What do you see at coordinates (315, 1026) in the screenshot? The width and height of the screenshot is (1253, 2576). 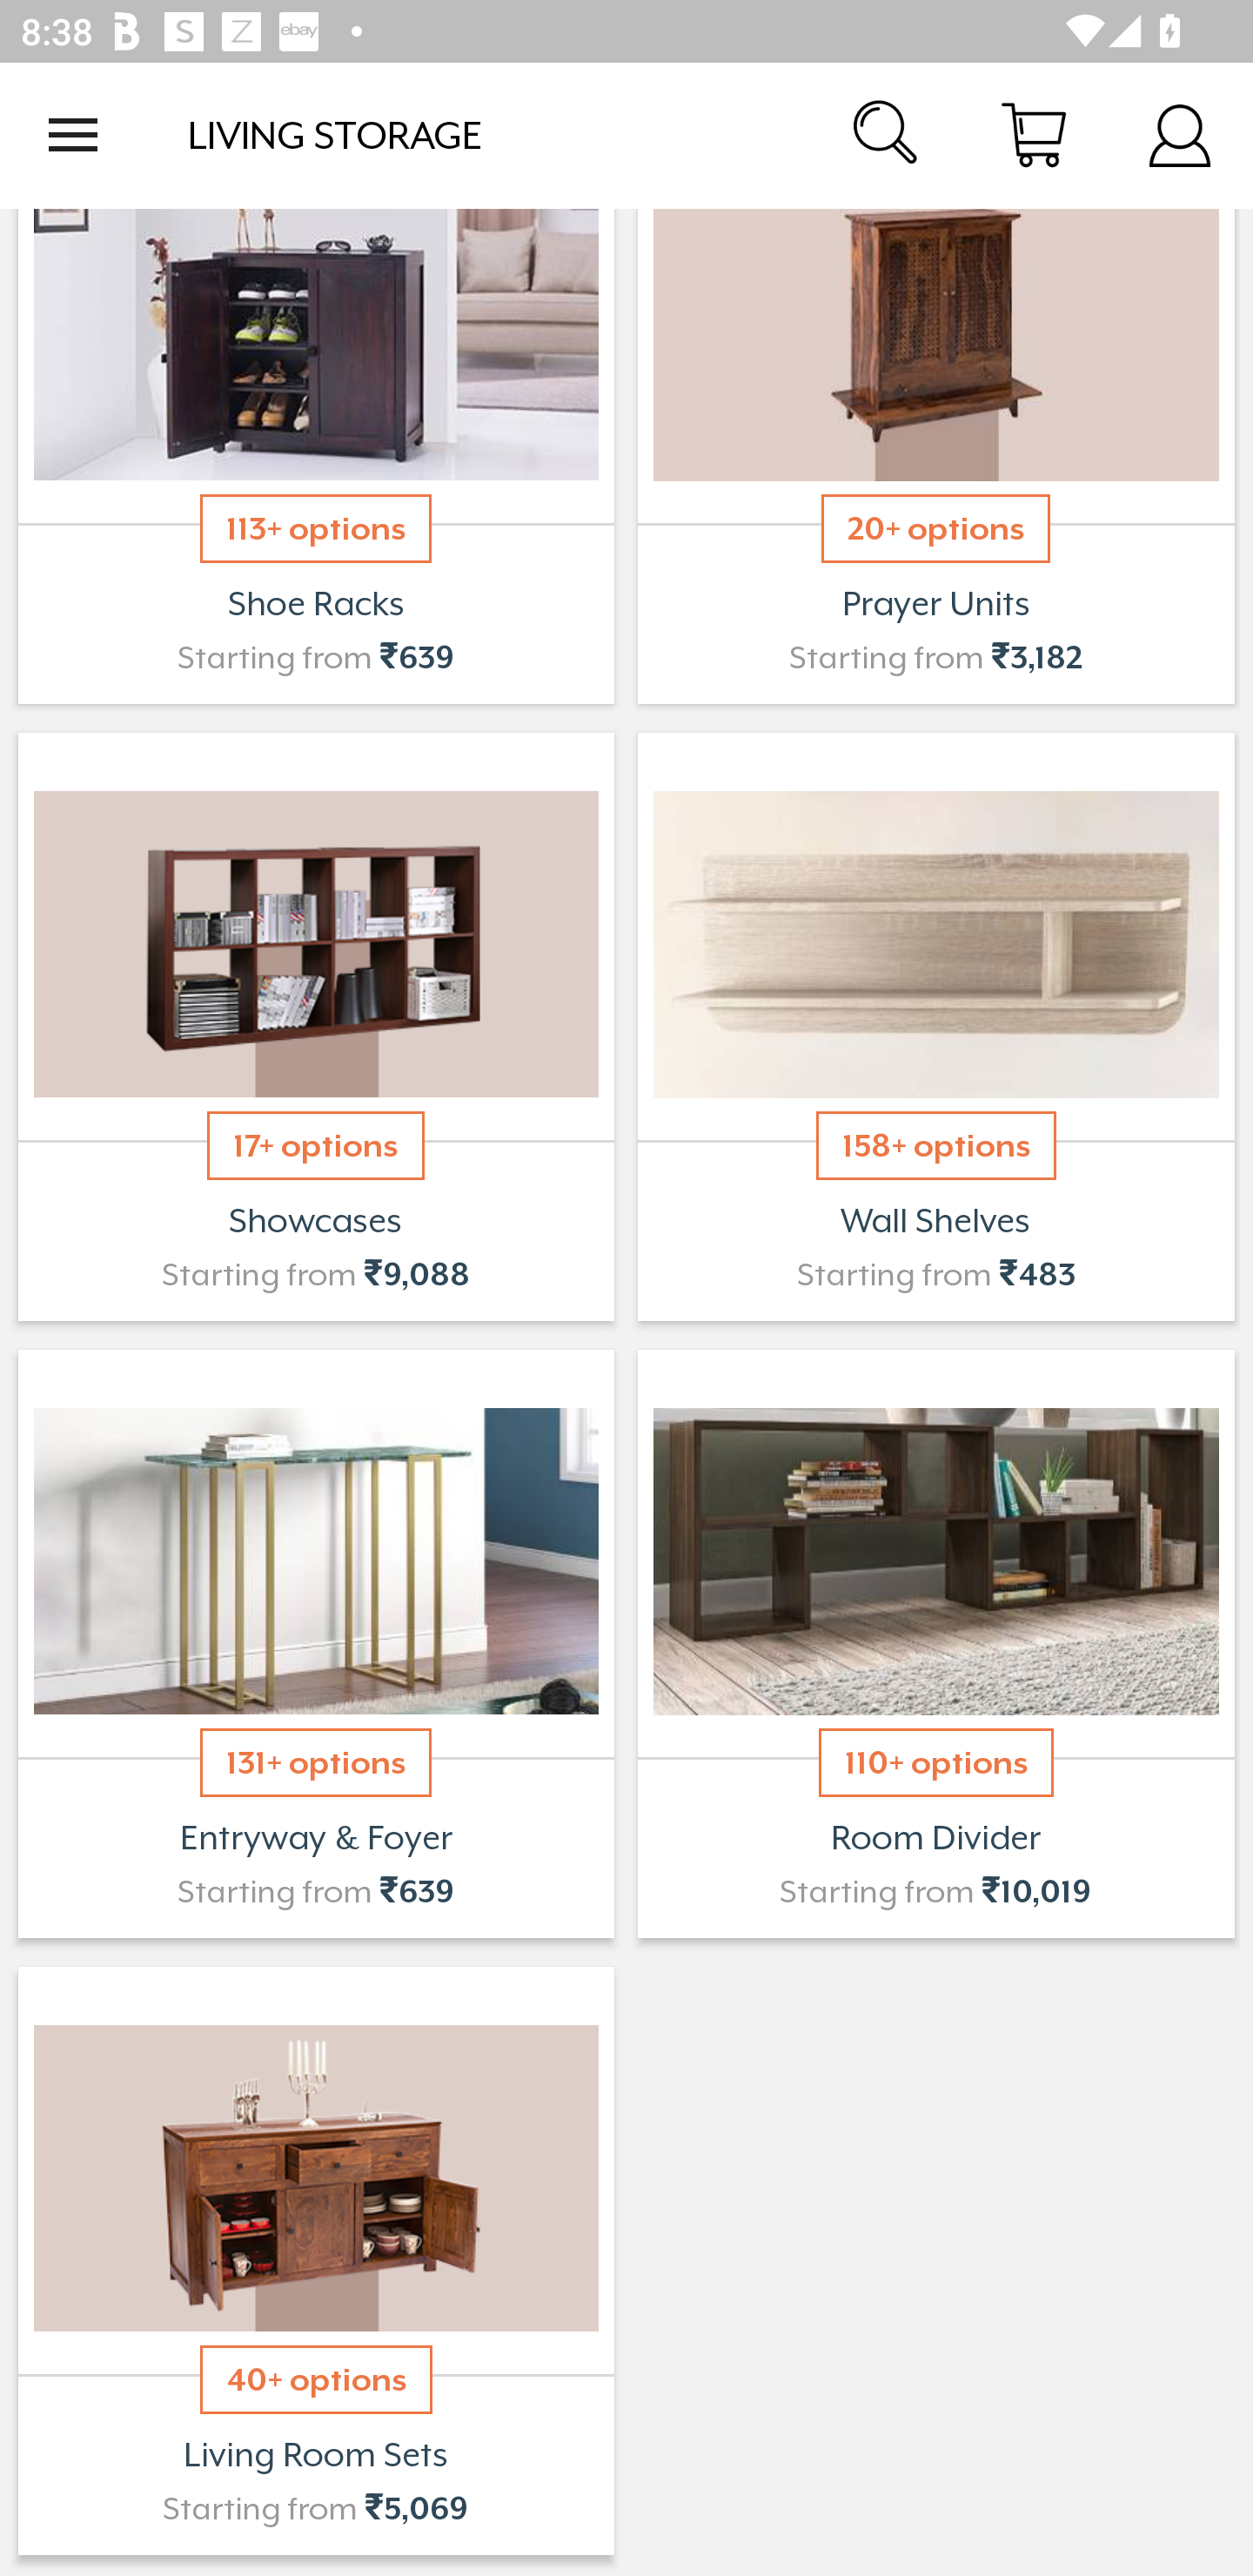 I see `17+ options Showcases Starting from  ₹9,088` at bounding box center [315, 1026].